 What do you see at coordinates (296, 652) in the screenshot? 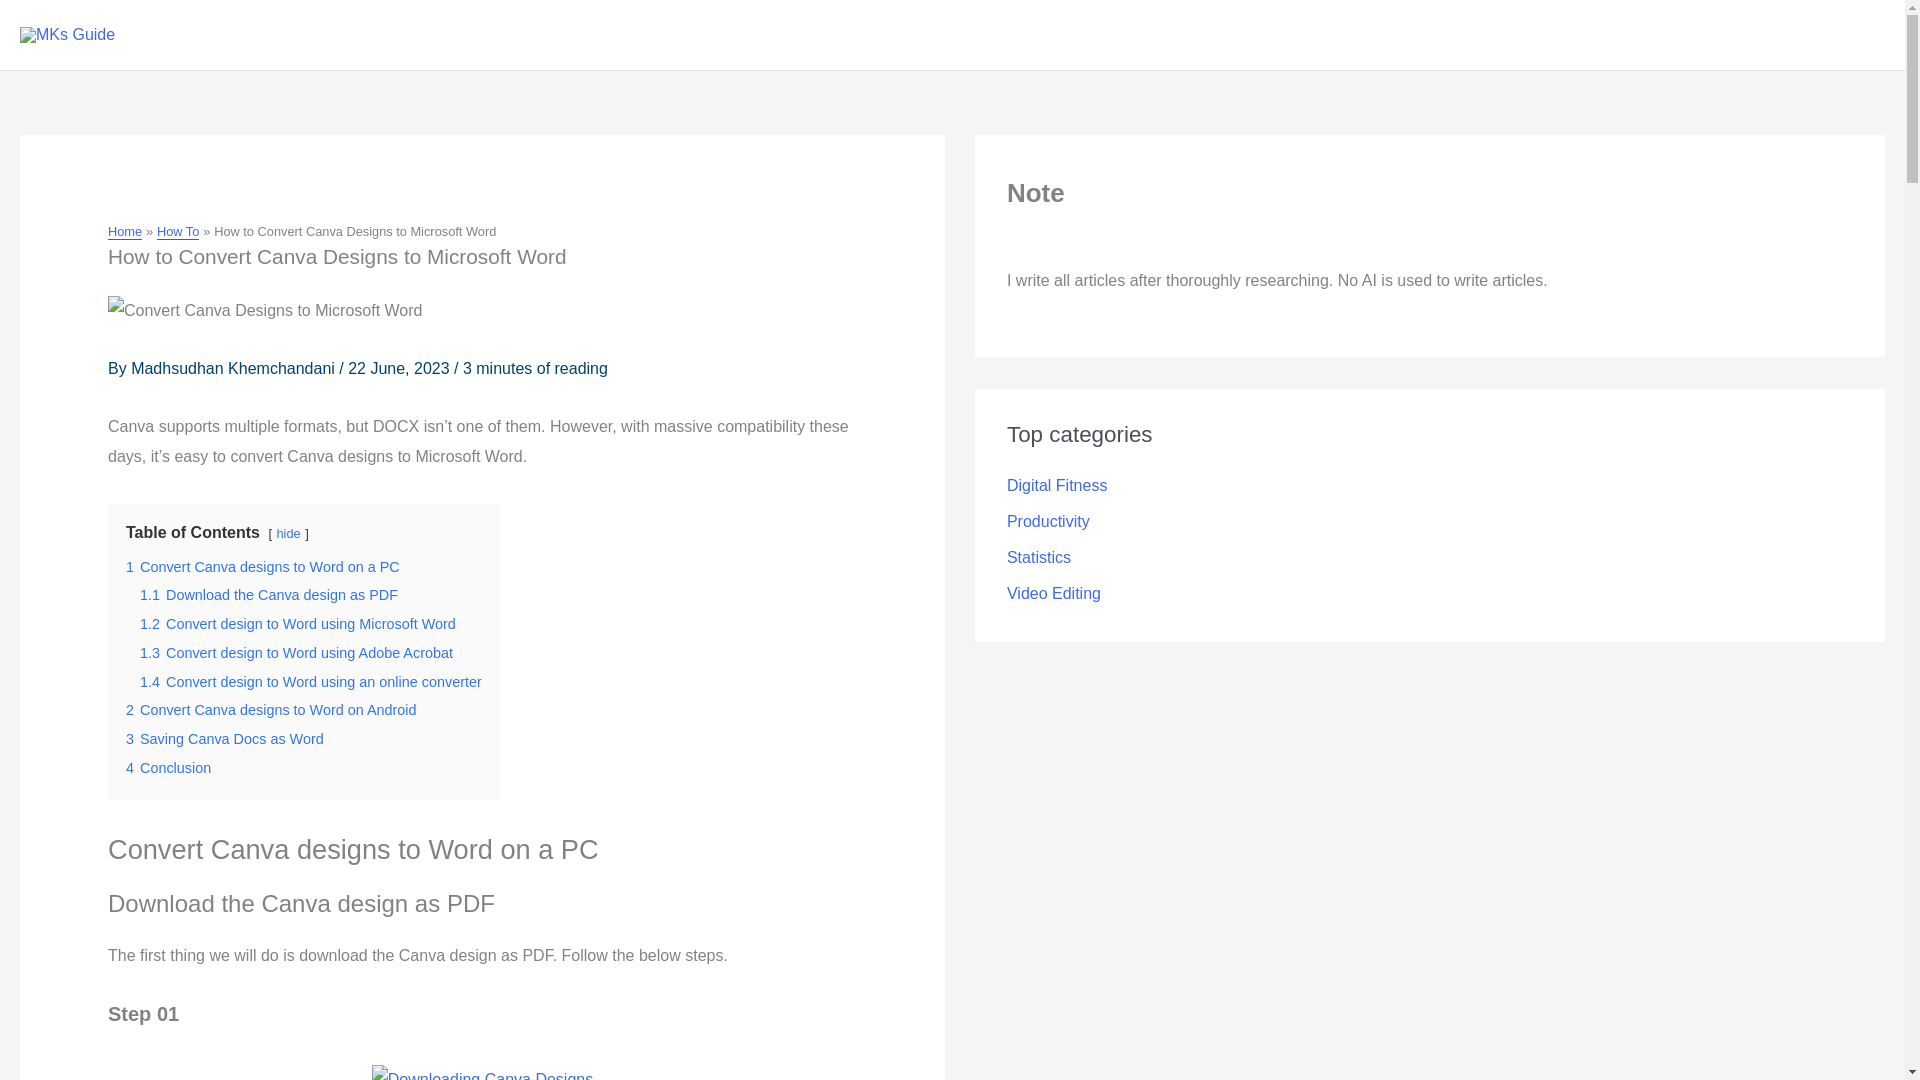
I see `1.3 Convert design to Word using Adobe Acrobat` at bounding box center [296, 652].